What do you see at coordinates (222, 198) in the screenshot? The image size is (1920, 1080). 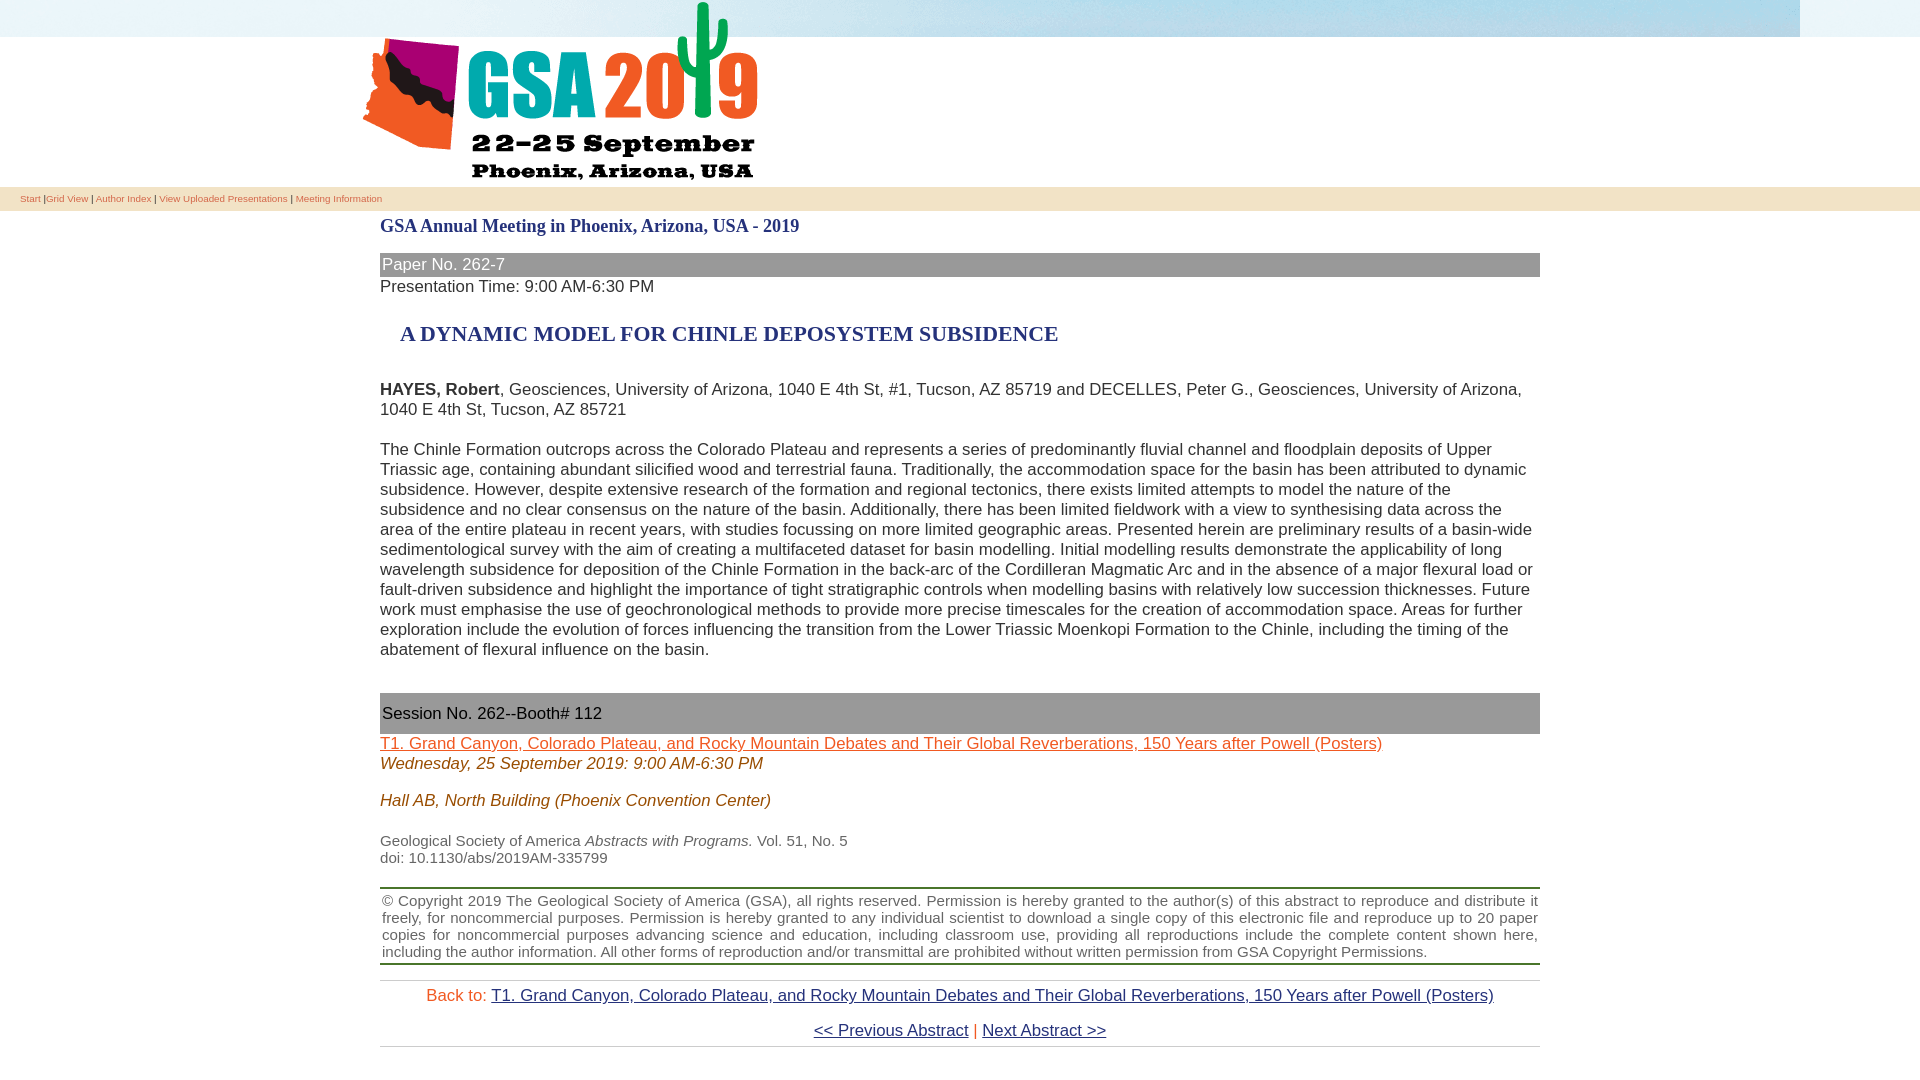 I see `View Uploaded Presentations` at bounding box center [222, 198].